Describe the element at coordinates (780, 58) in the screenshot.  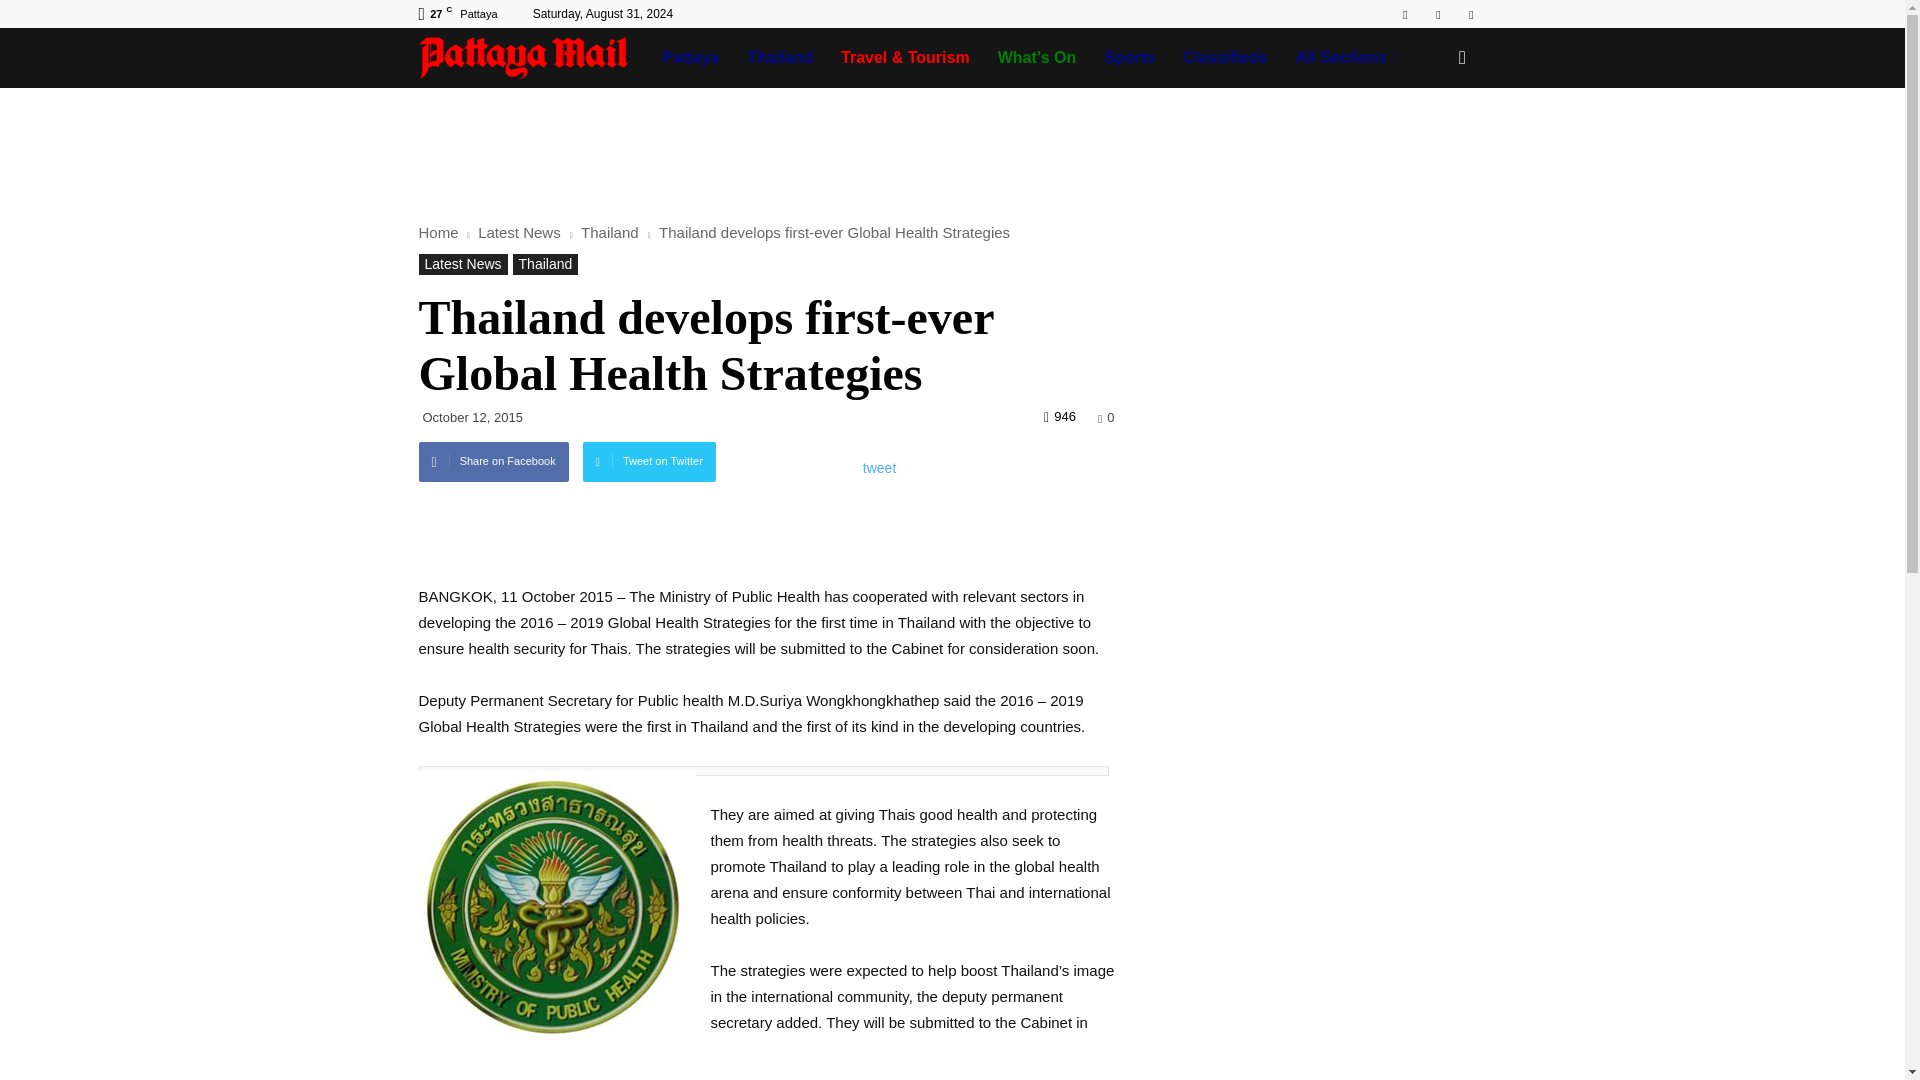
I see `Thailand` at that location.